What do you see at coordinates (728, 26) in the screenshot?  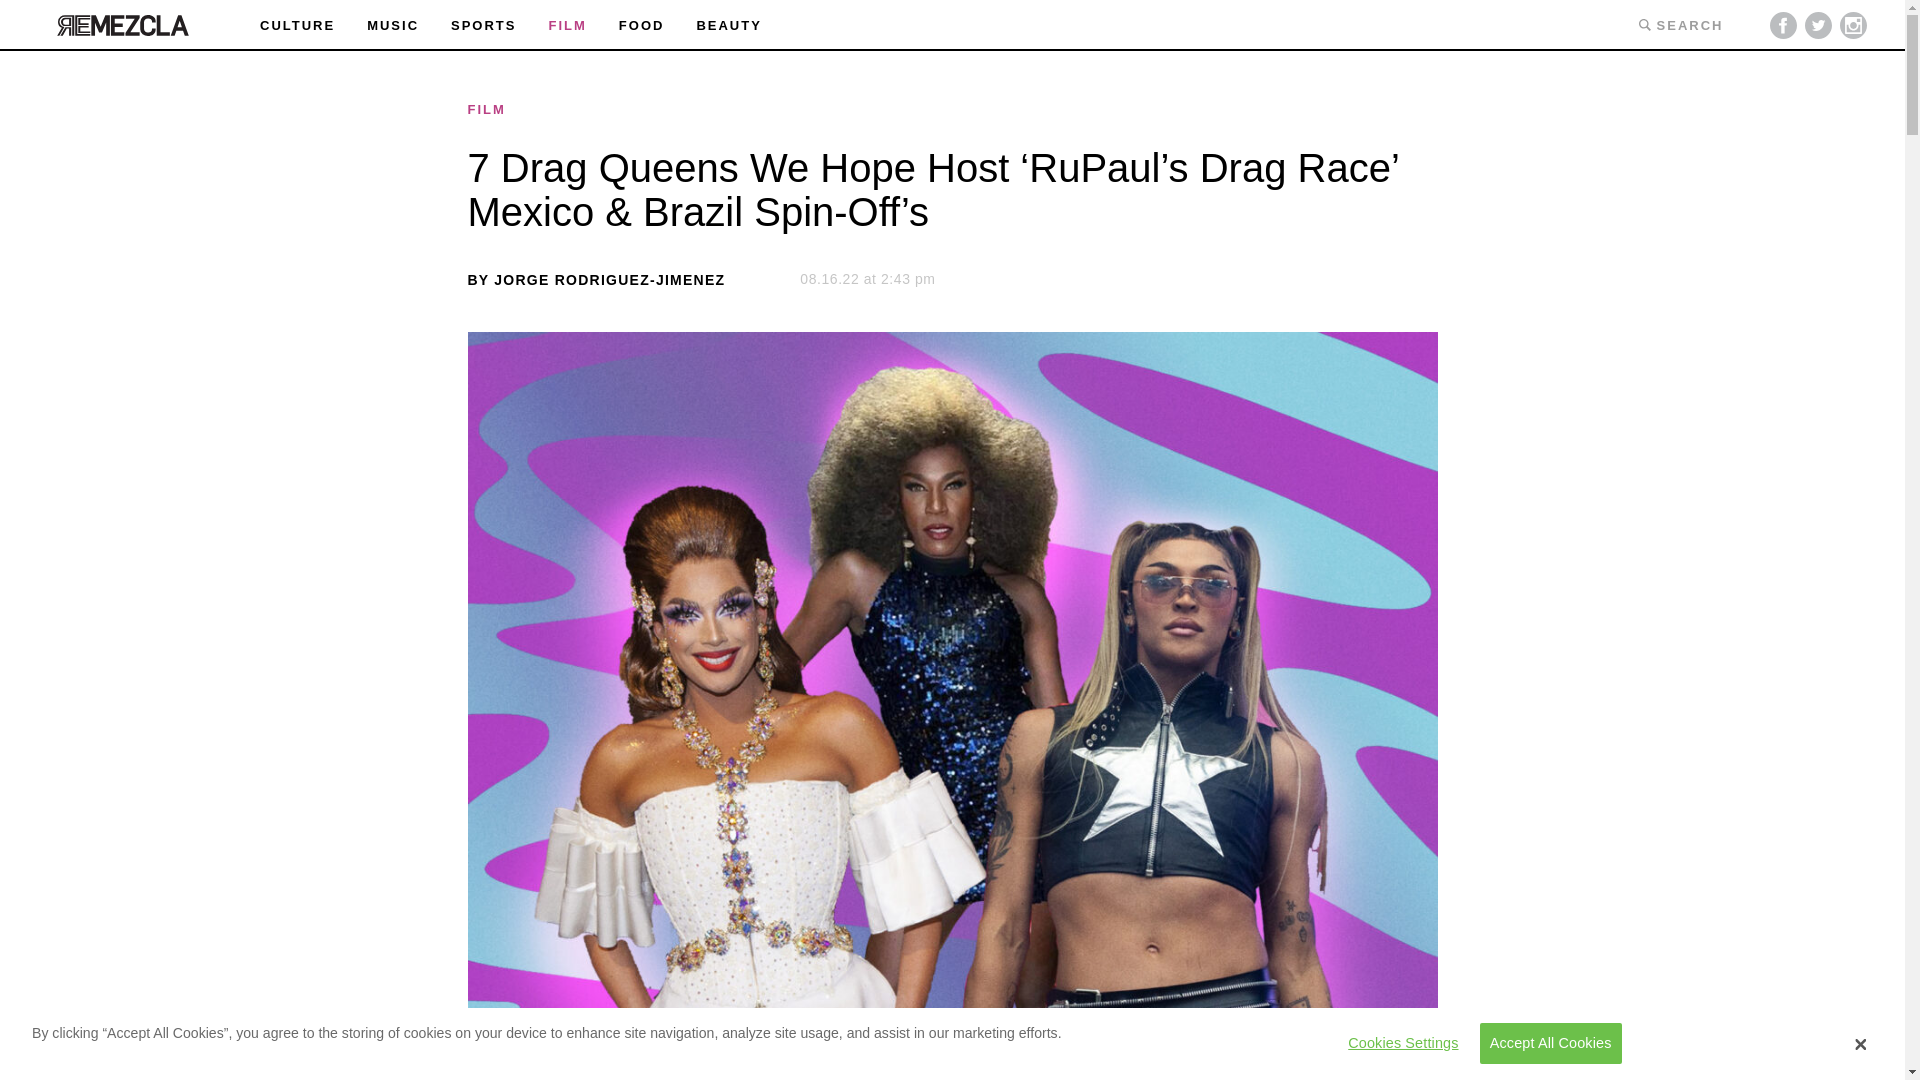 I see `BEAUTY` at bounding box center [728, 26].